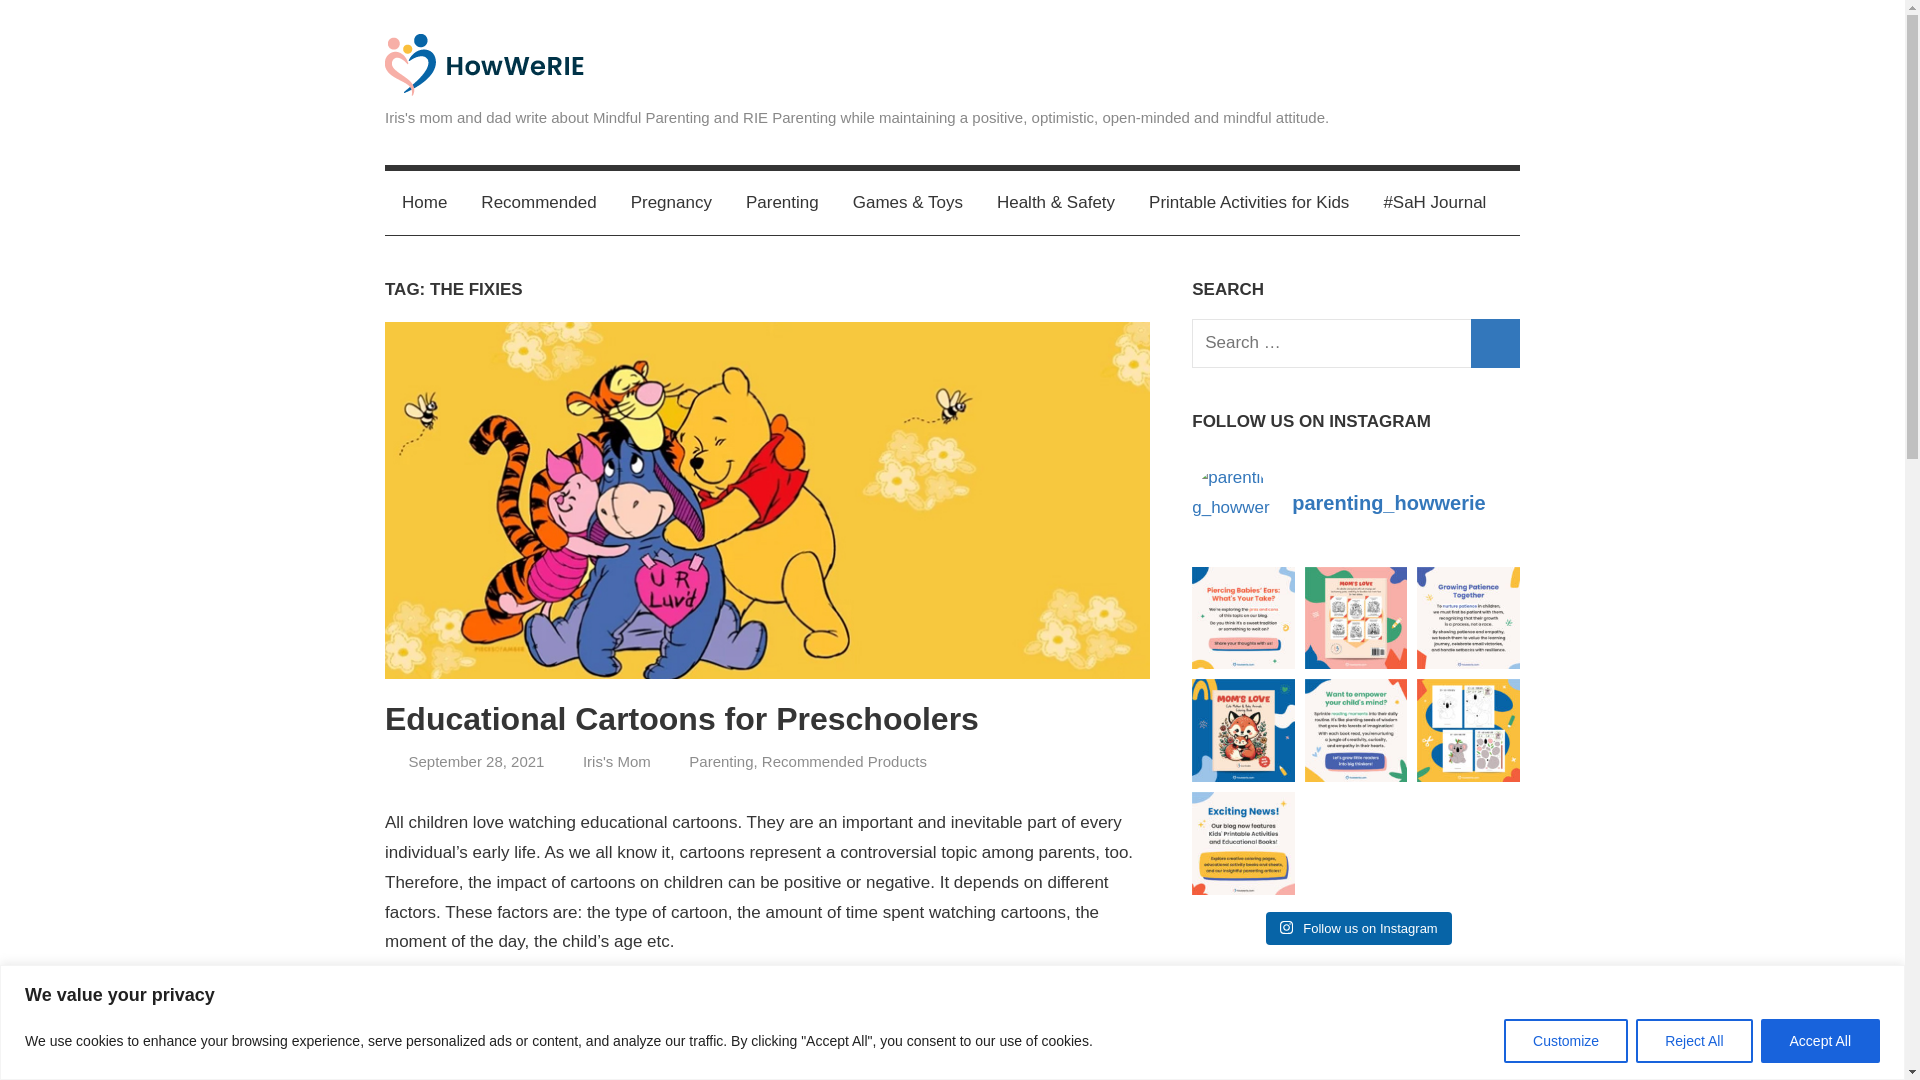  What do you see at coordinates (782, 202) in the screenshot?
I see `Parenting` at bounding box center [782, 202].